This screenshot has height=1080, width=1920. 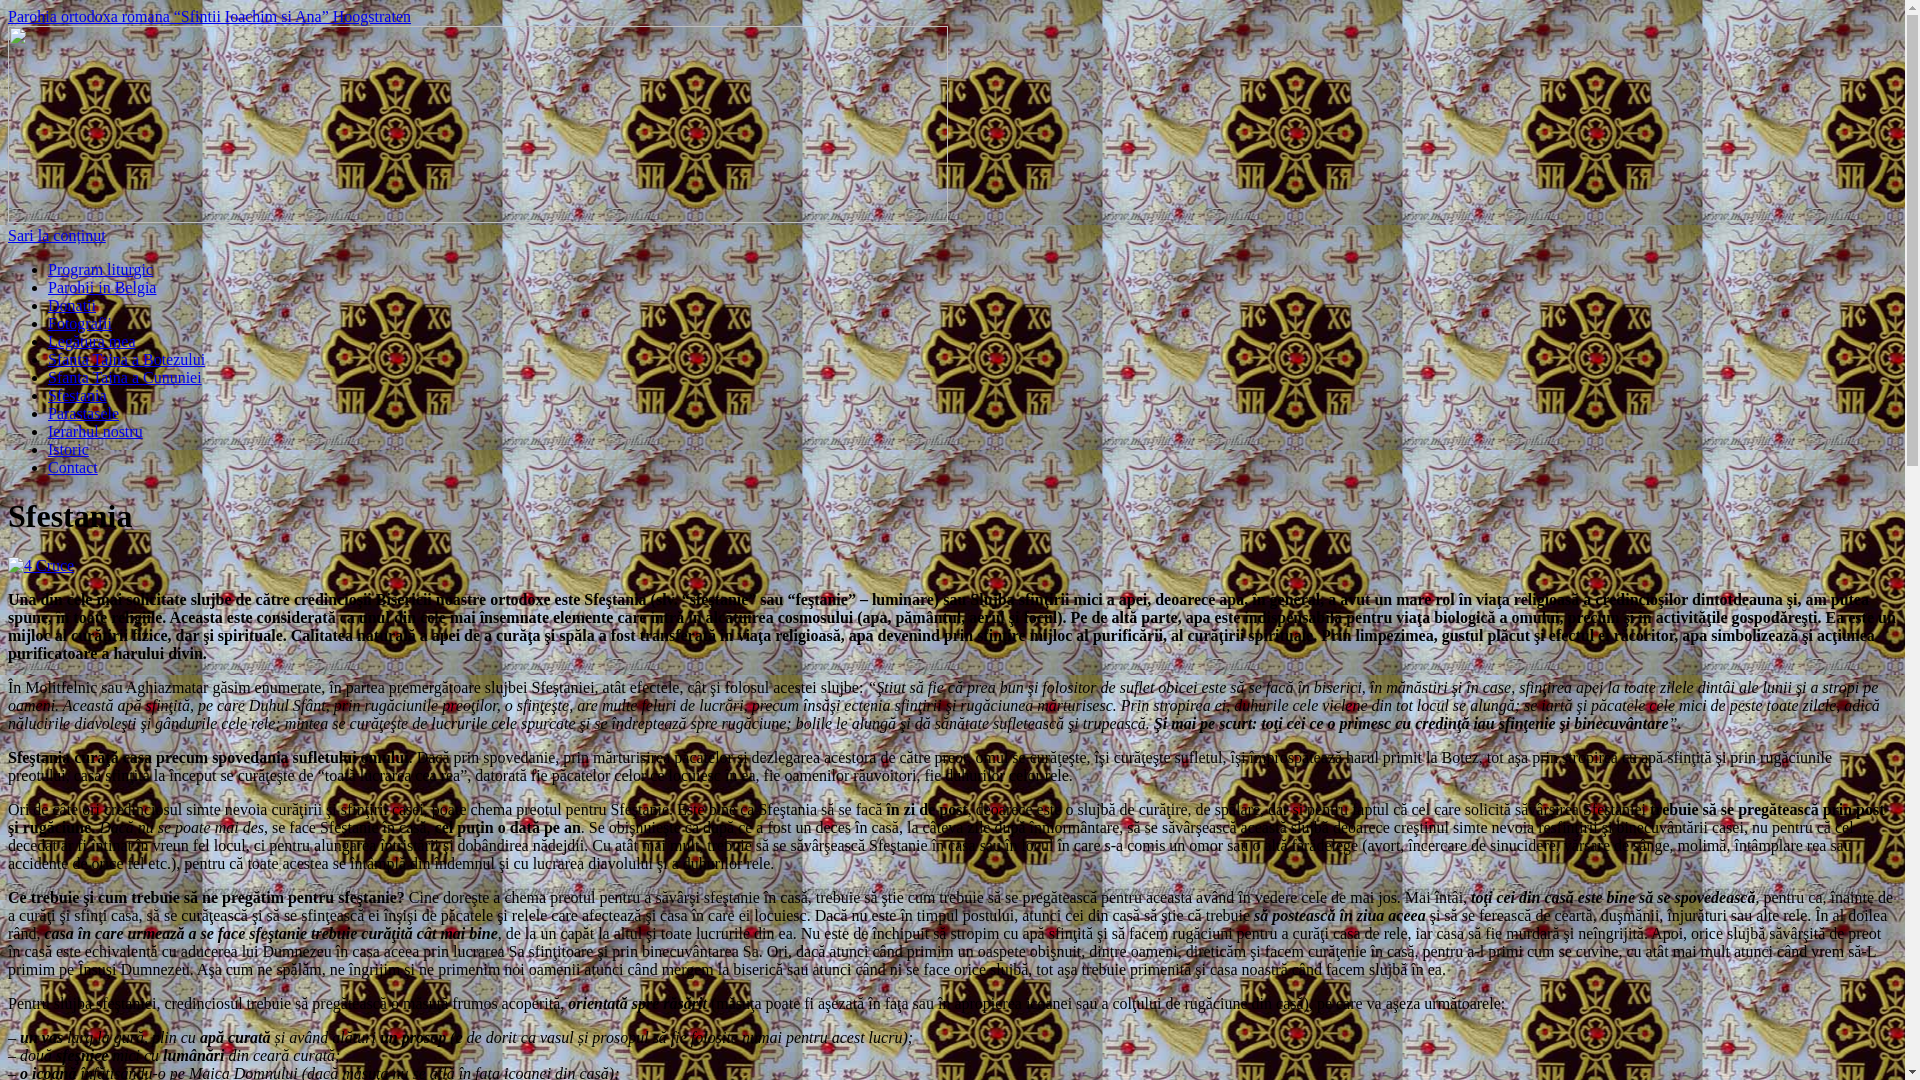 I want to click on Parastasele, so click(x=84, y=414).